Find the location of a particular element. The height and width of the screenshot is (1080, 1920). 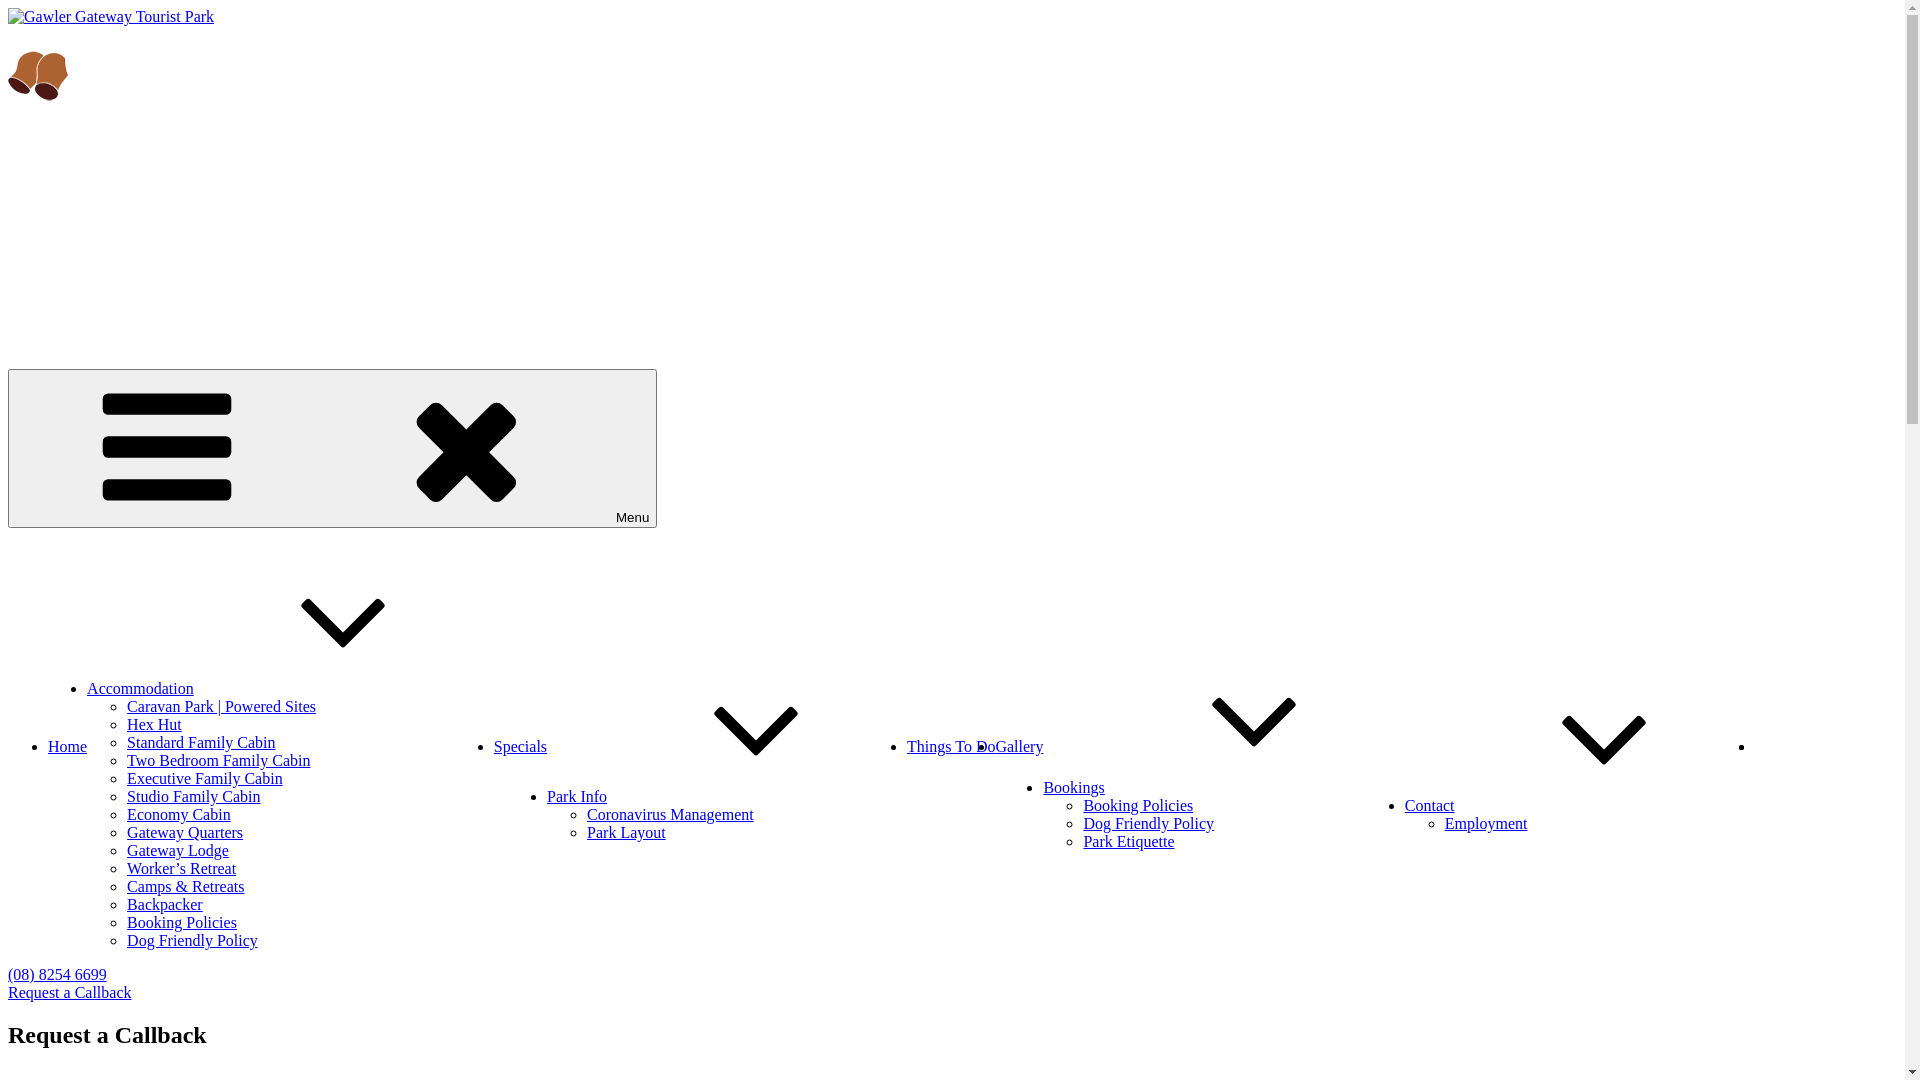

Backpacker is located at coordinates (165, 904).